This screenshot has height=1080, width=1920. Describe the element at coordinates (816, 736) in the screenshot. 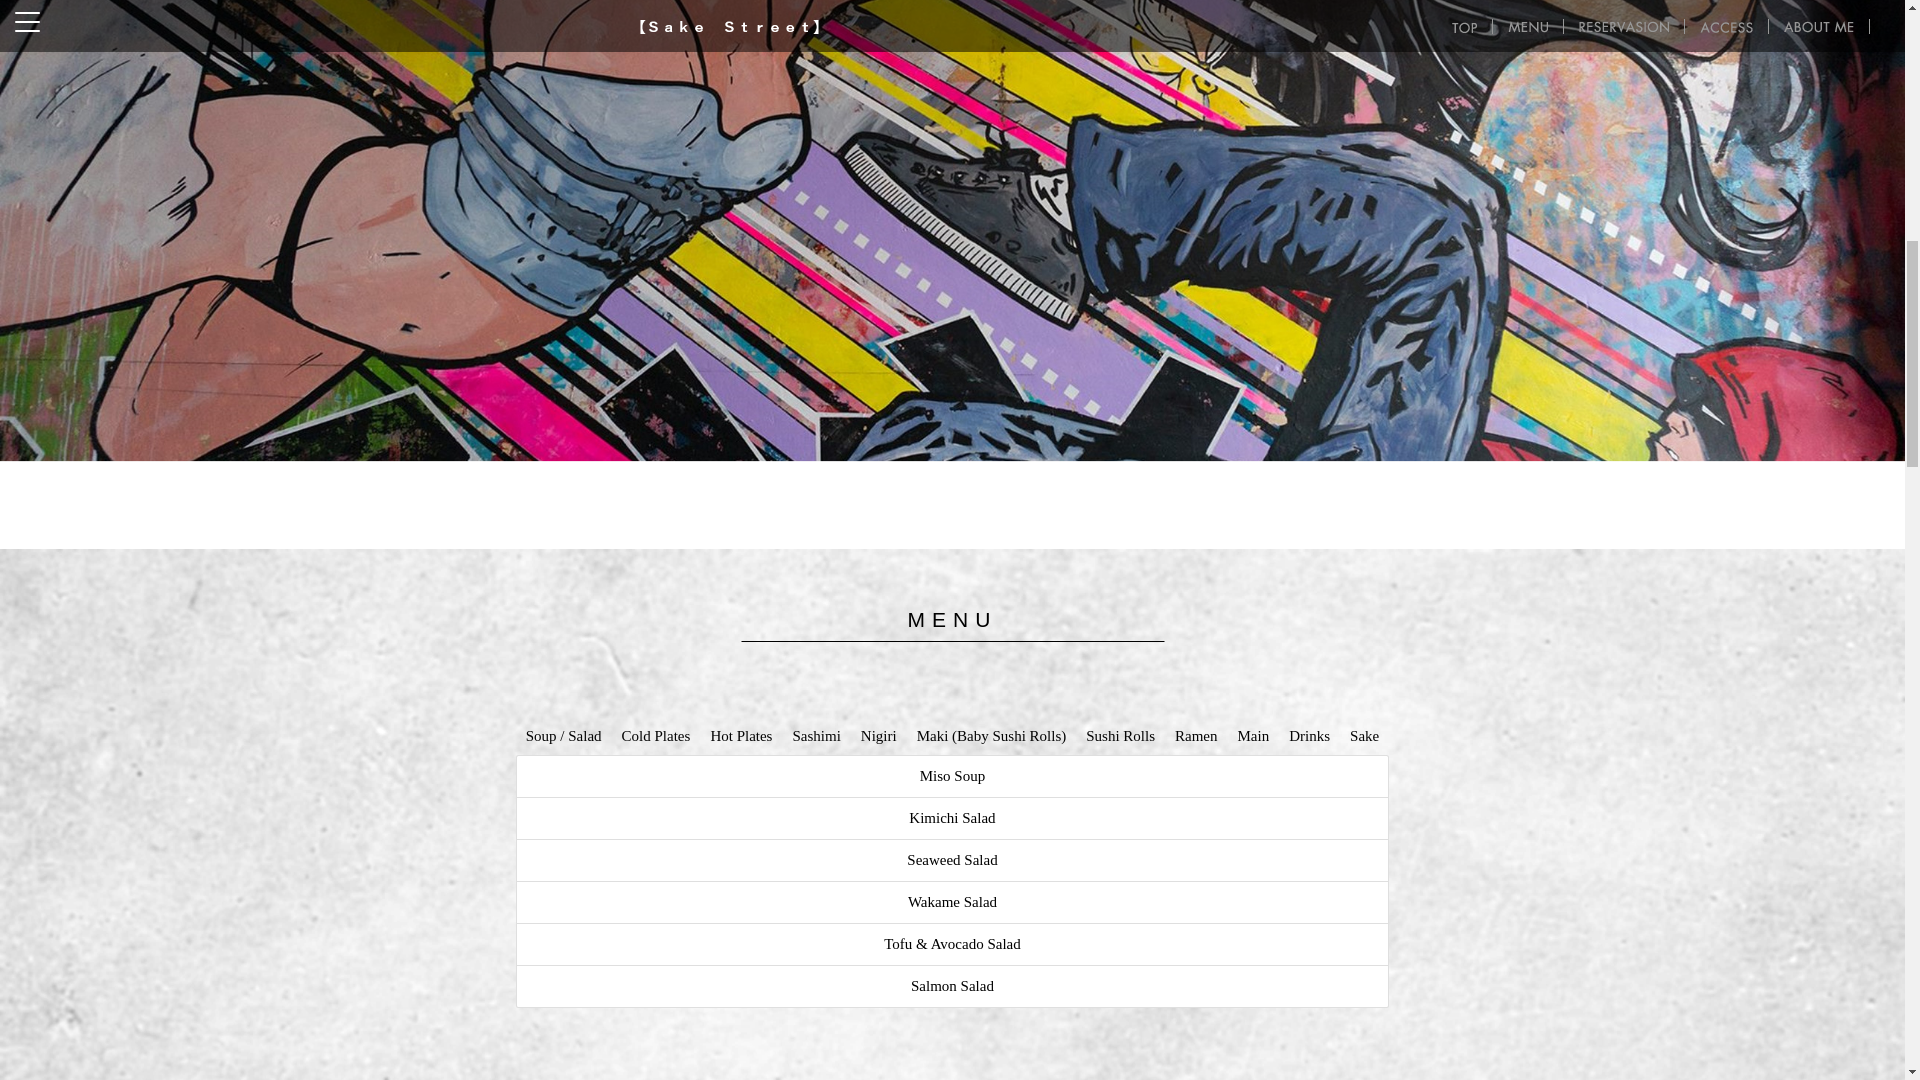

I see `Sashimi` at that location.